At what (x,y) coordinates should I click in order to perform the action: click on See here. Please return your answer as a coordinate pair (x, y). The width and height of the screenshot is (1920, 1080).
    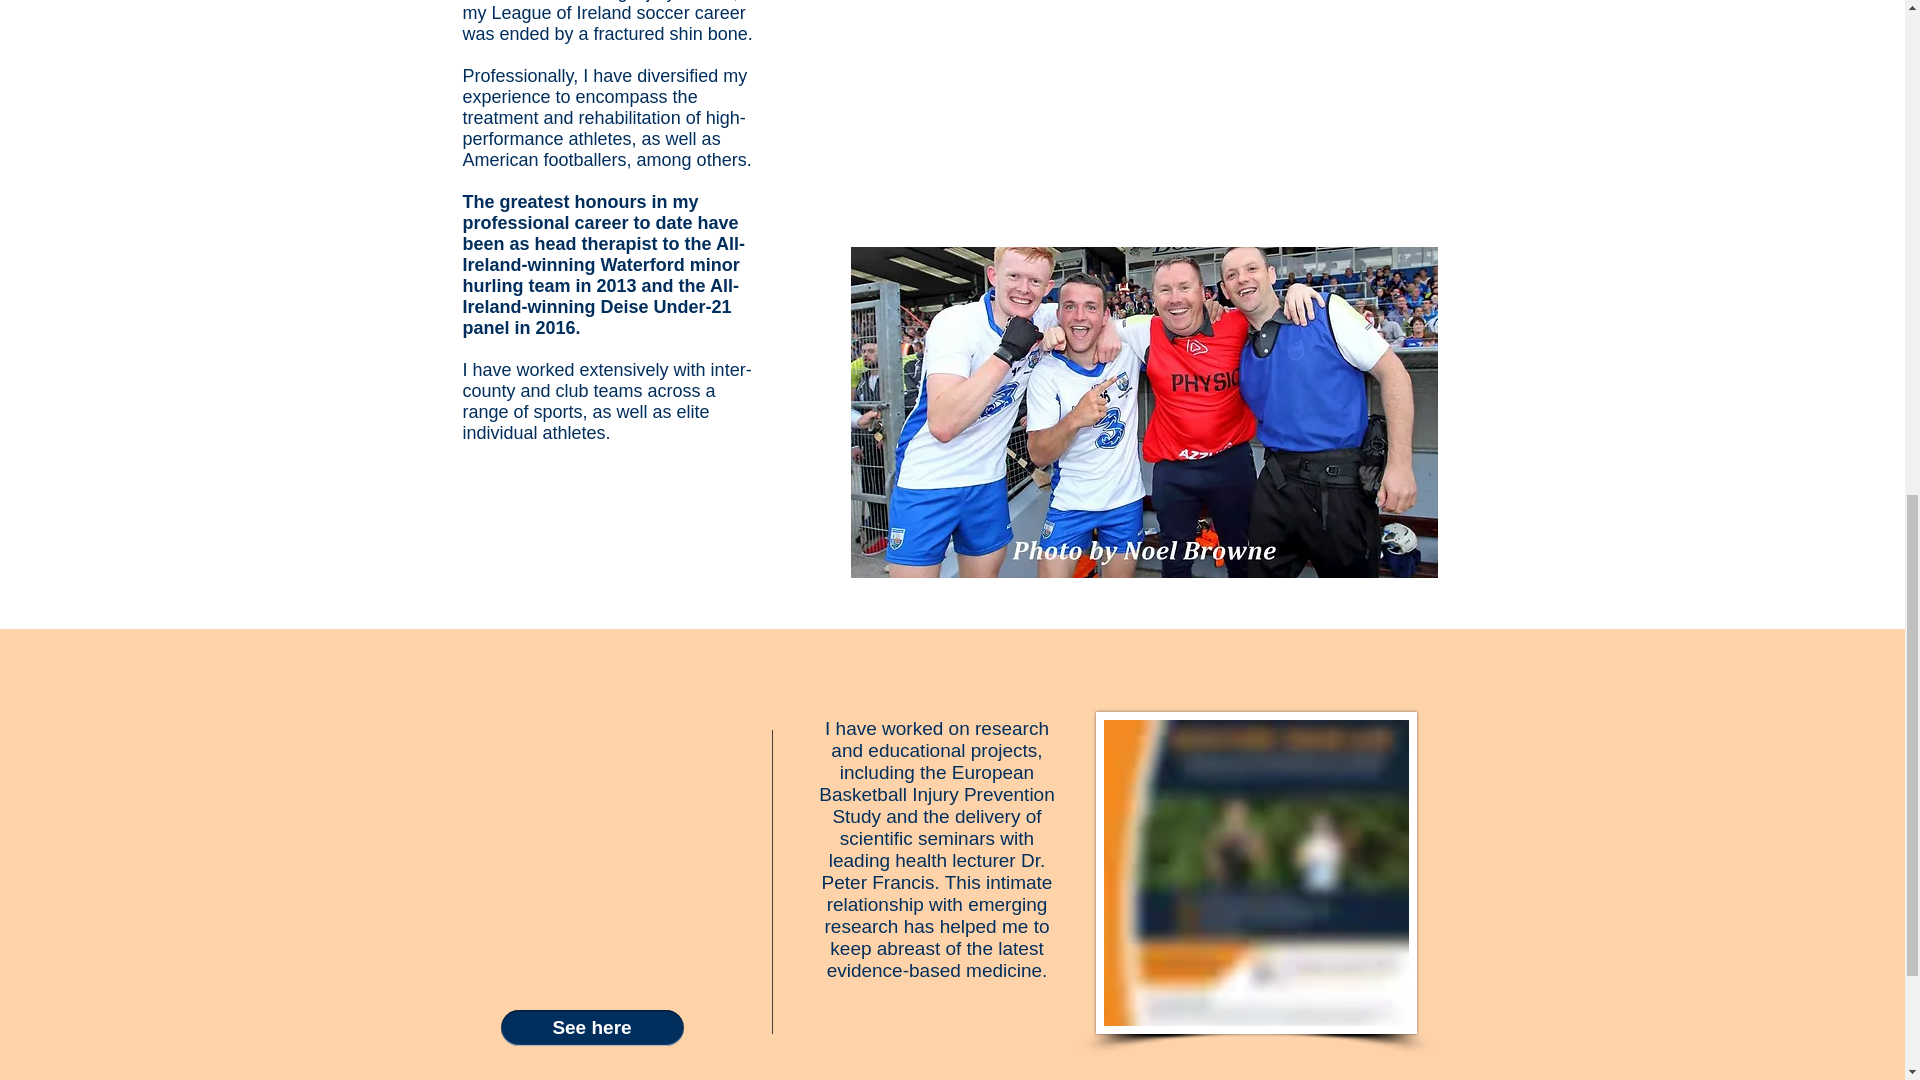
    Looking at the image, I should click on (591, 1028).